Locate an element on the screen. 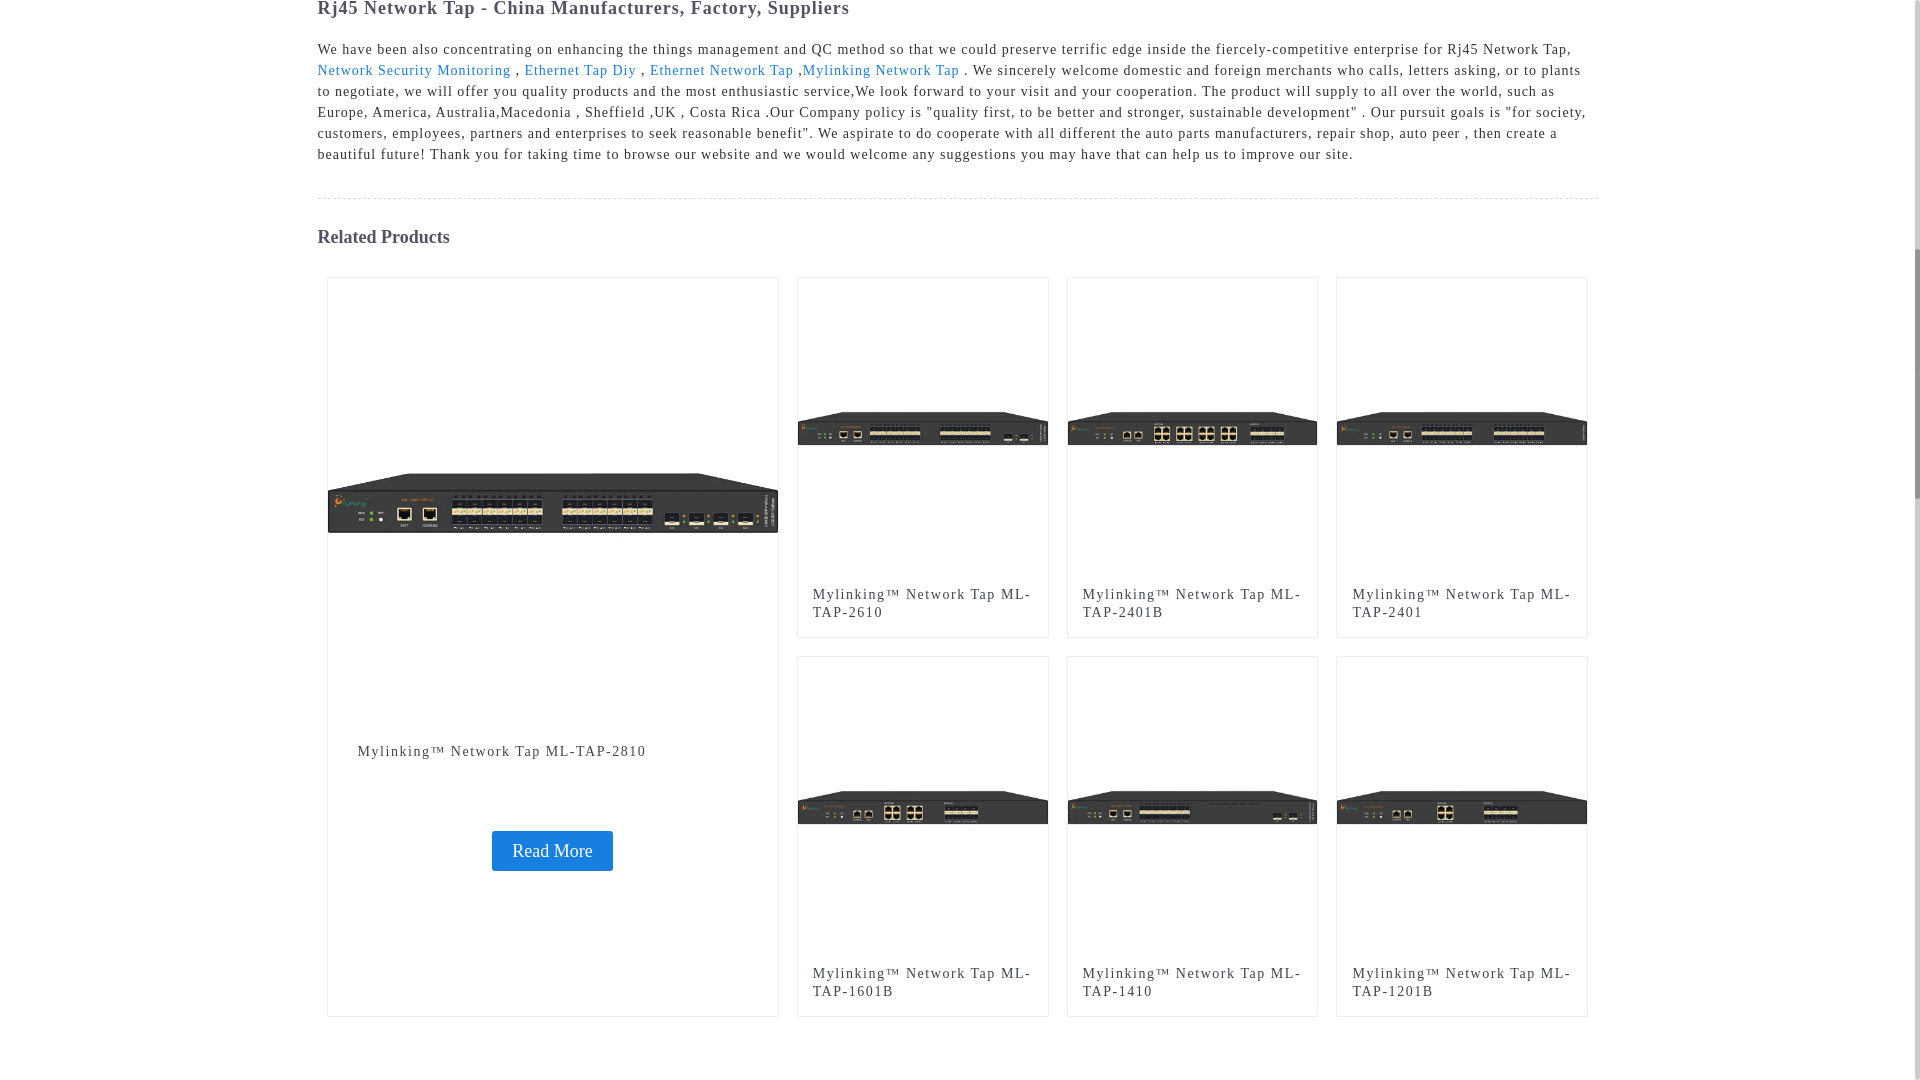 This screenshot has height=1080, width=1920. Network Tap ML-TAP-2810 is located at coordinates (762, 292).